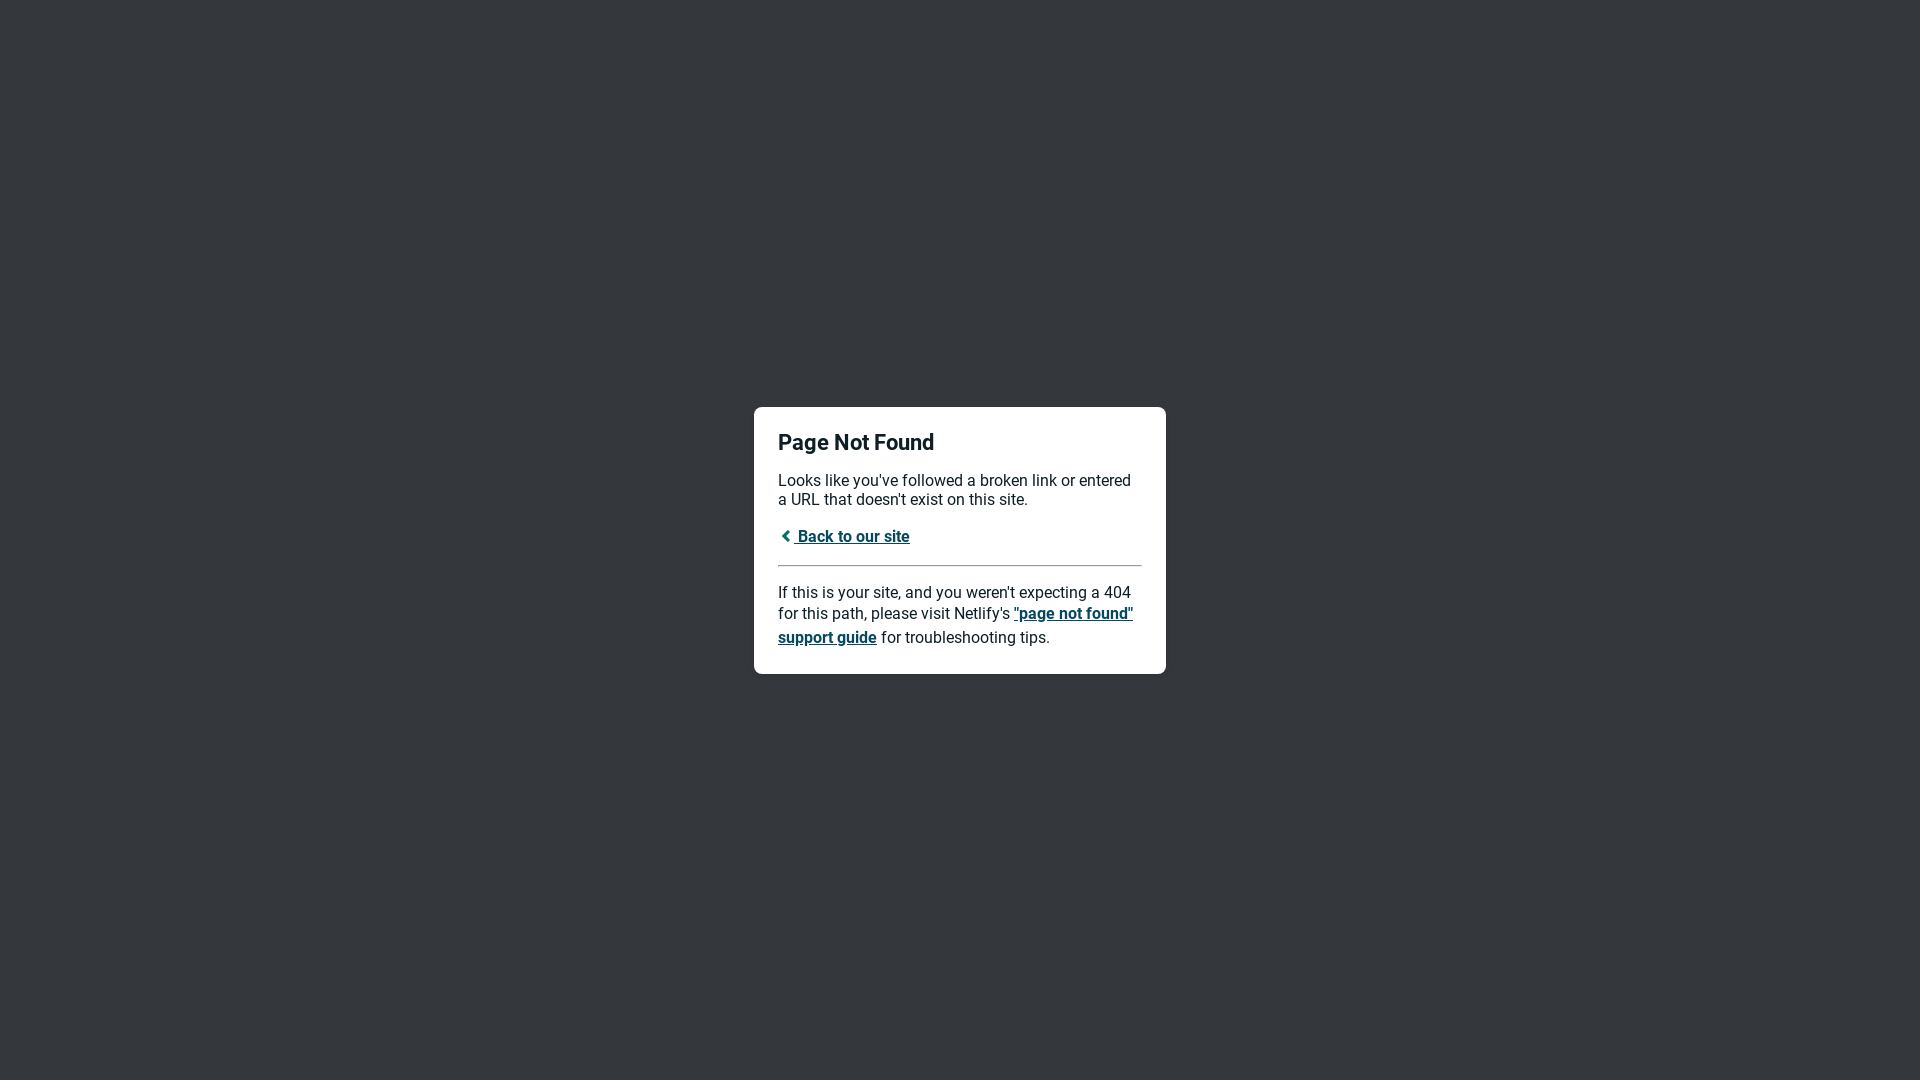 This screenshot has width=1920, height=1080. Describe the element at coordinates (844, 536) in the screenshot. I see `Back to our site` at that location.